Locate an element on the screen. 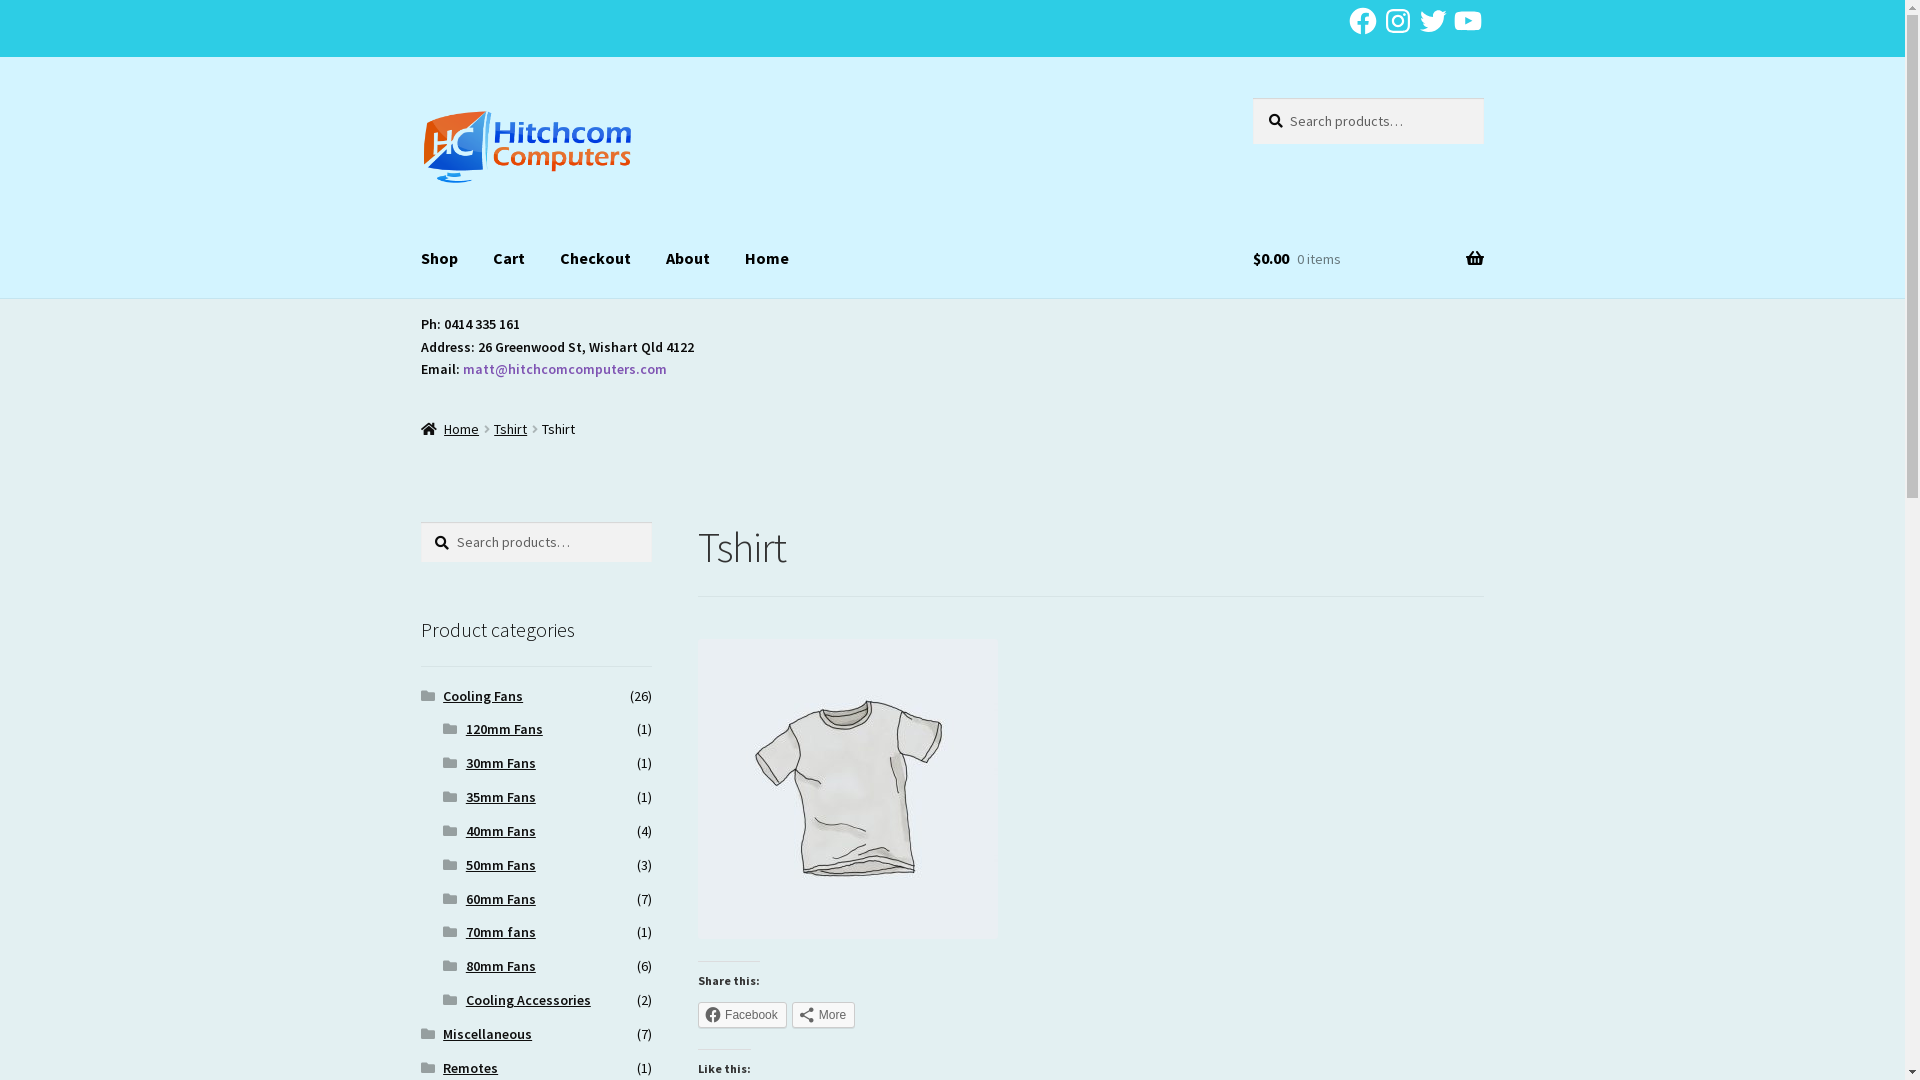  40mm Fans is located at coordinates (501, 831).